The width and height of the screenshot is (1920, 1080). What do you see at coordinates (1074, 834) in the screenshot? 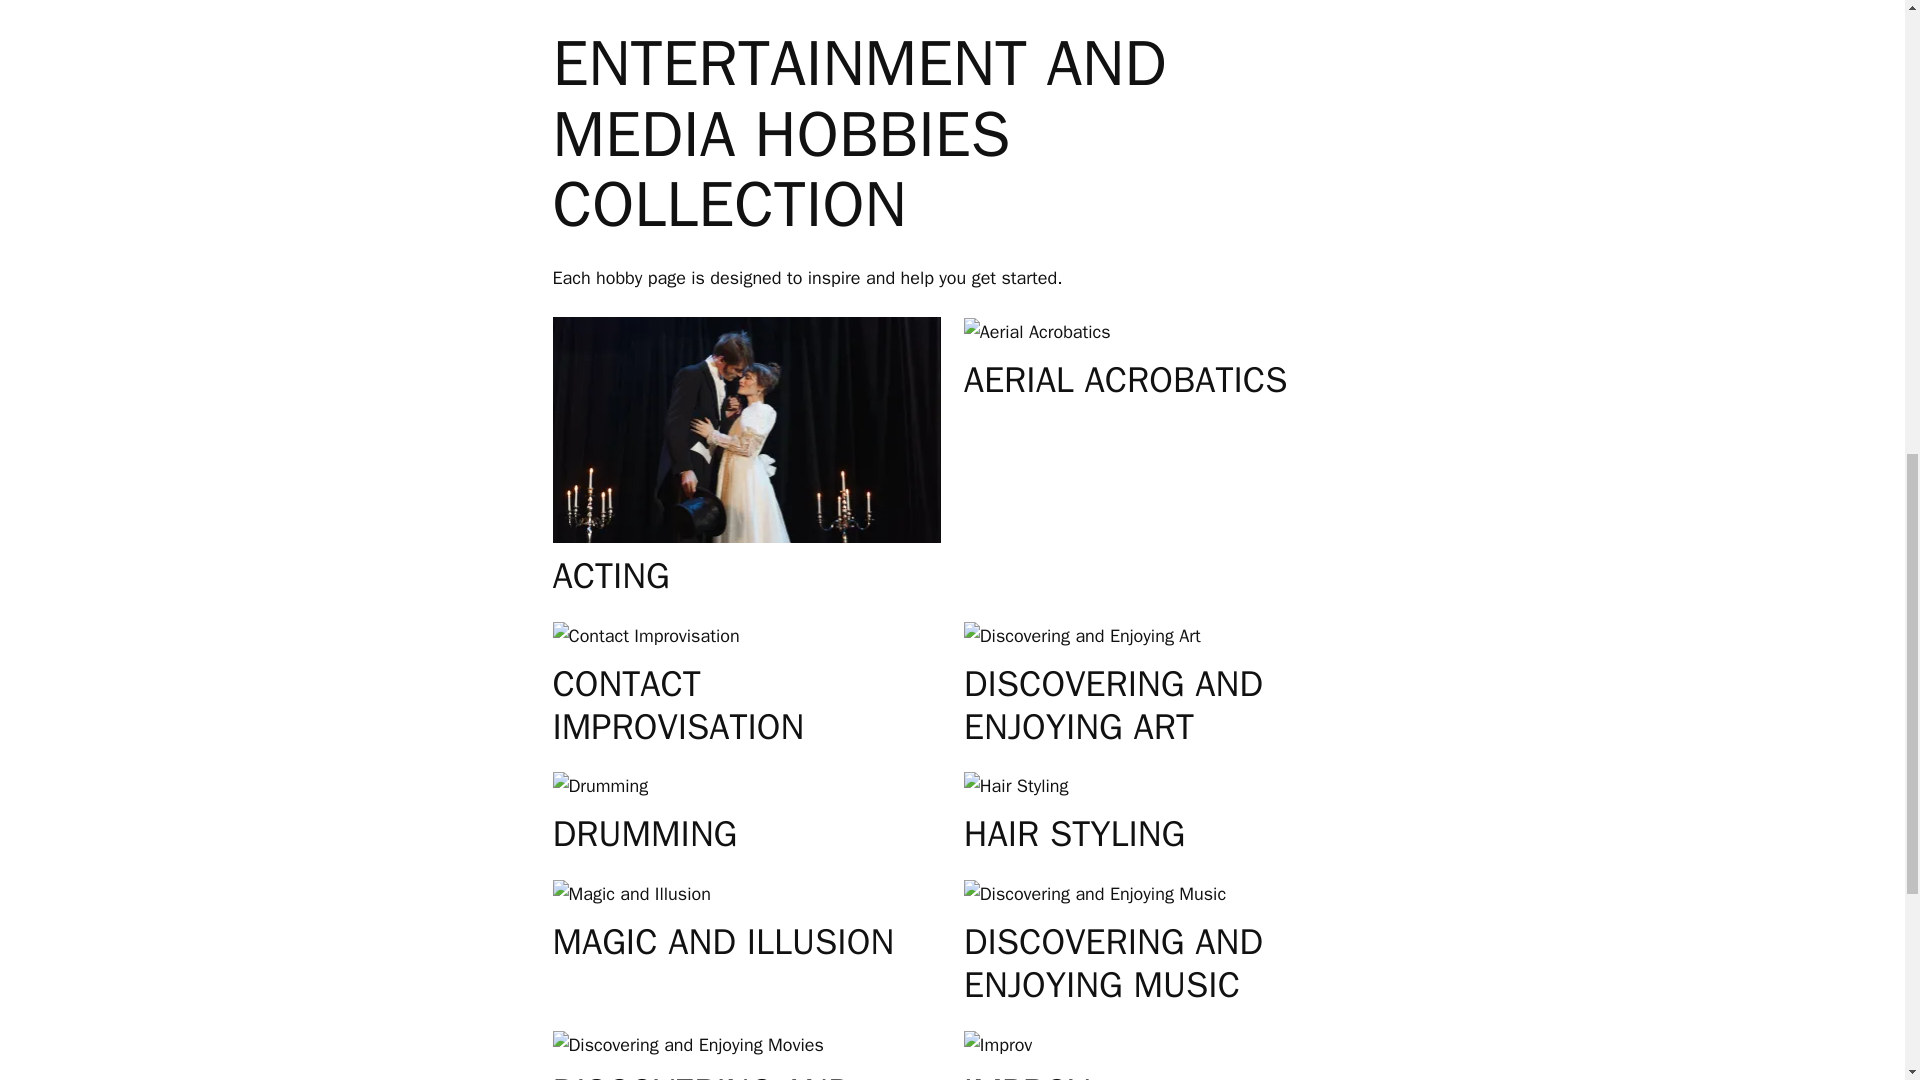
I see `HAIR STYLING` at bounding box center [1074, 834].